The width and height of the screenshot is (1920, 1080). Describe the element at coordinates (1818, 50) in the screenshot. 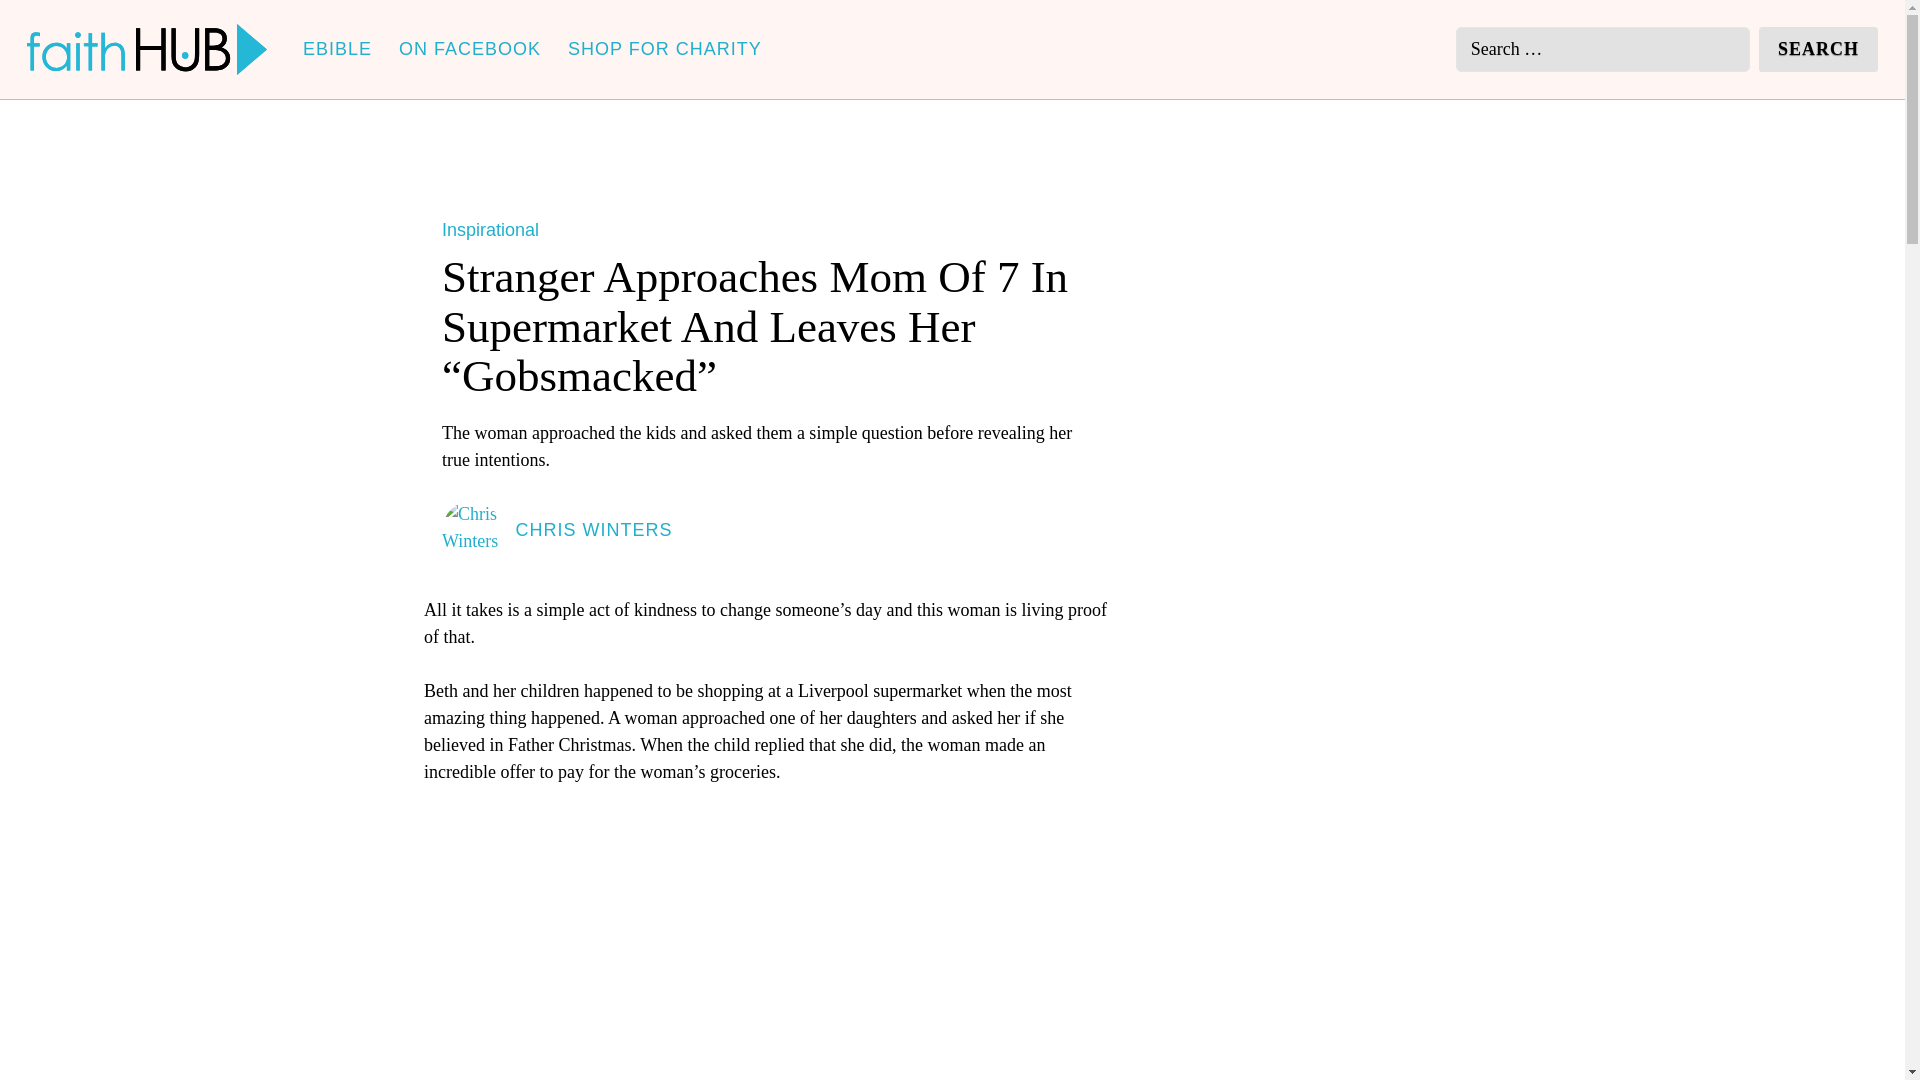

I see `Search` at that location.